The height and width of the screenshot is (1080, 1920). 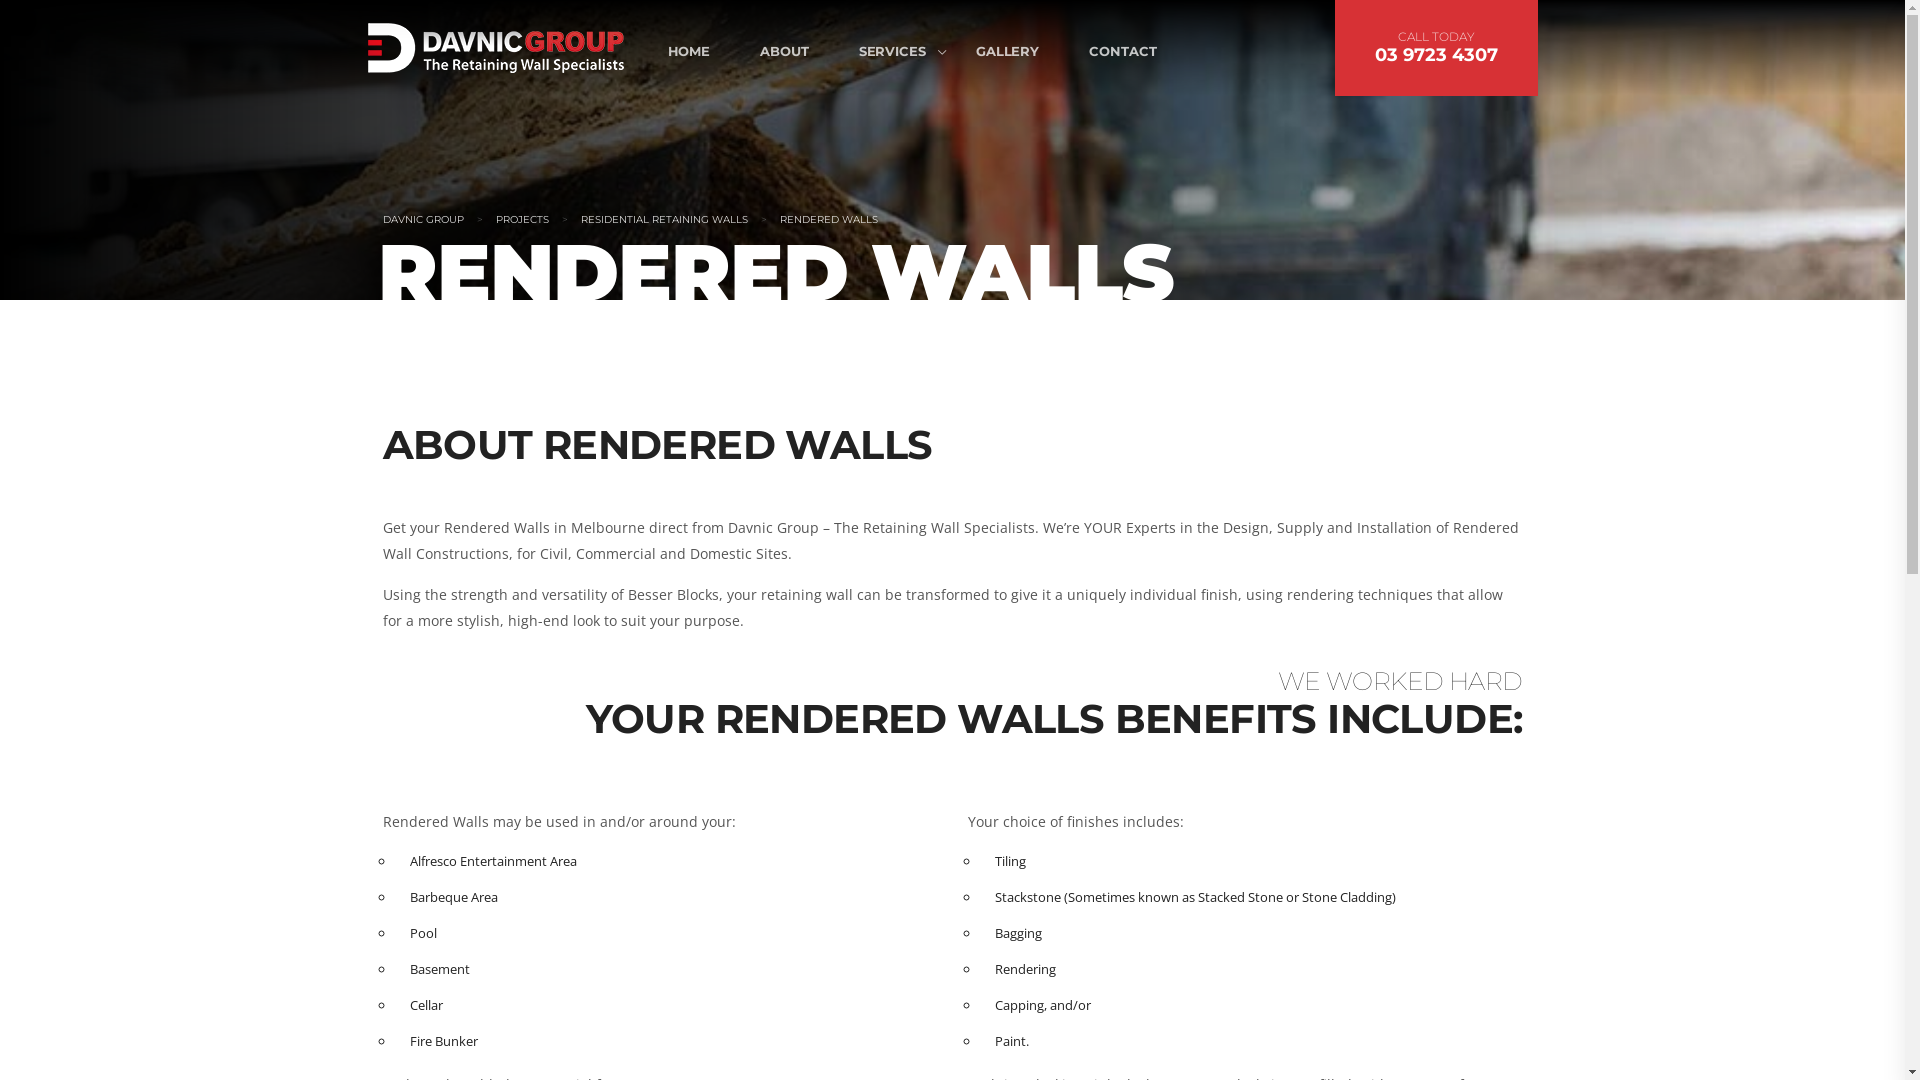 What do you see at coordinates (1122, 51) in the screenshot?
I see `CONTACT` at bounding box center [1122, 51].